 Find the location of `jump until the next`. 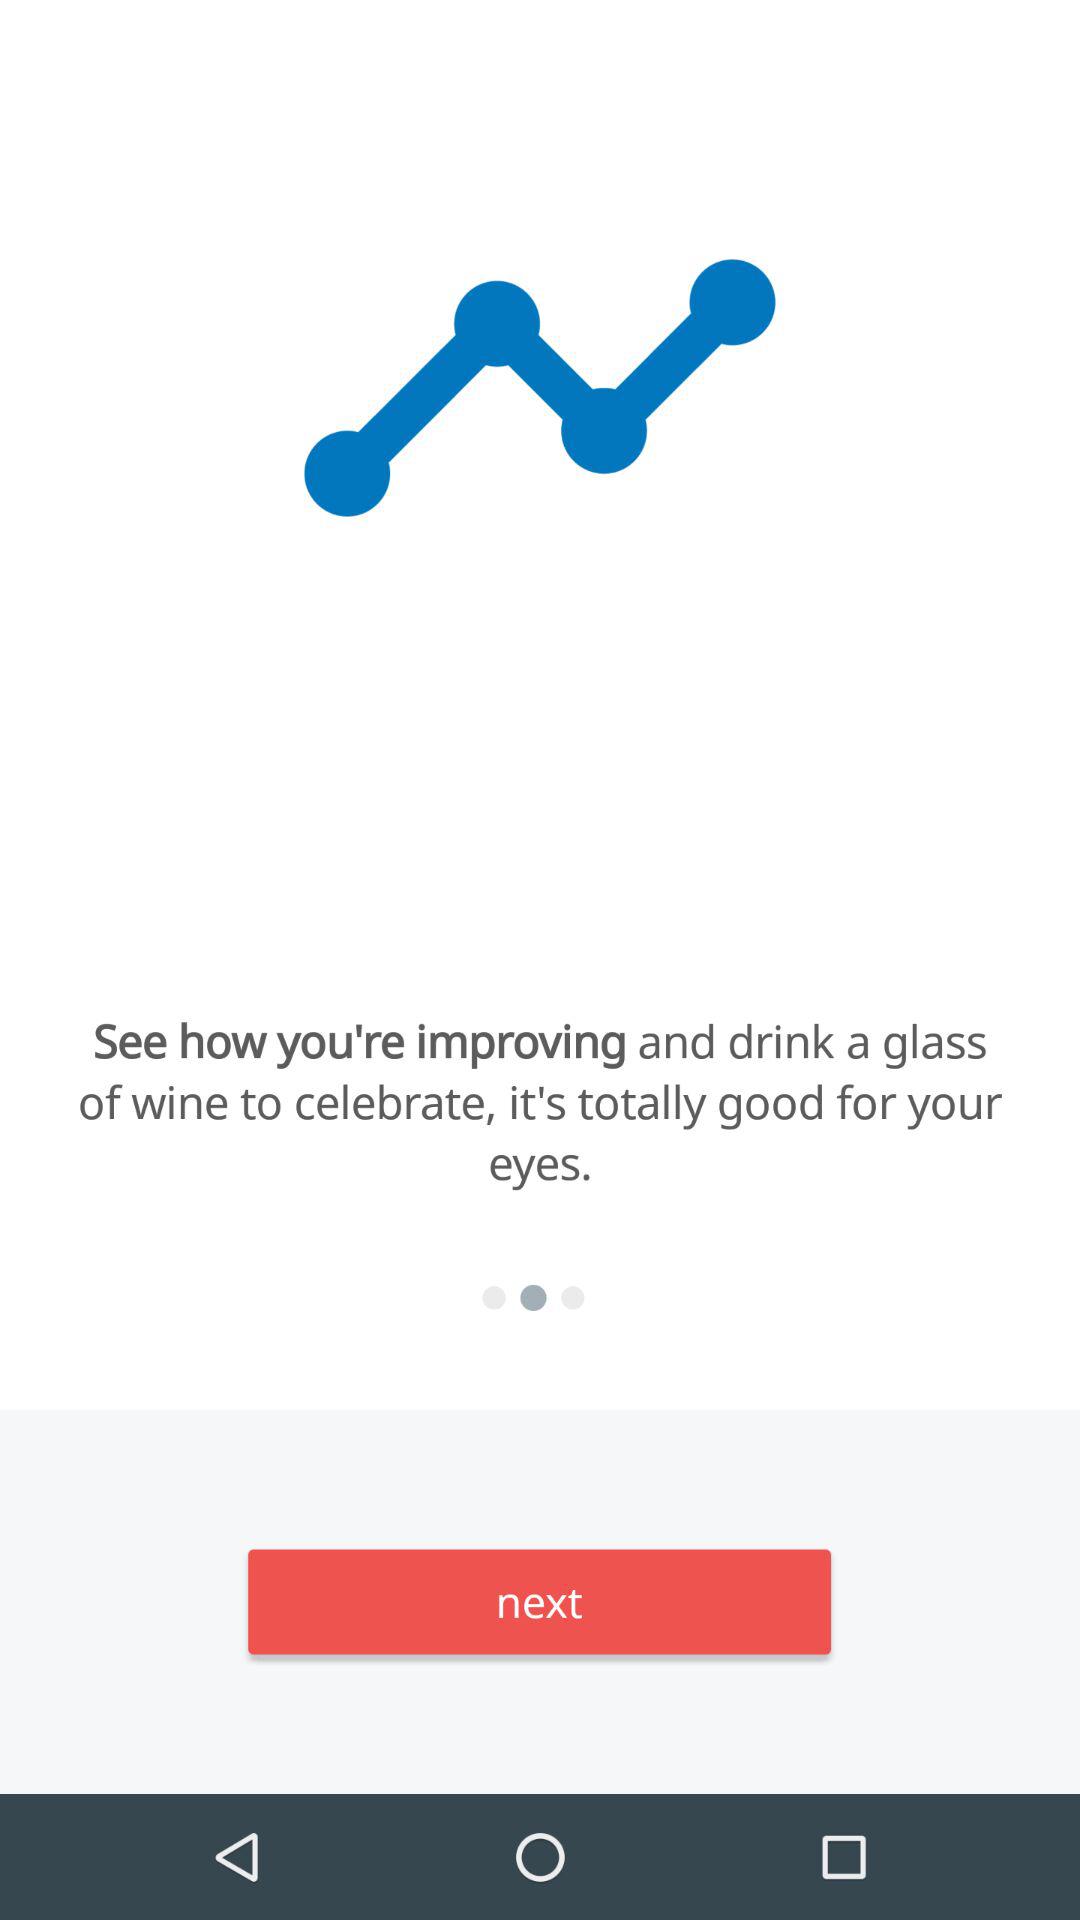

jump until the next is located at coordinates (540, 1602).